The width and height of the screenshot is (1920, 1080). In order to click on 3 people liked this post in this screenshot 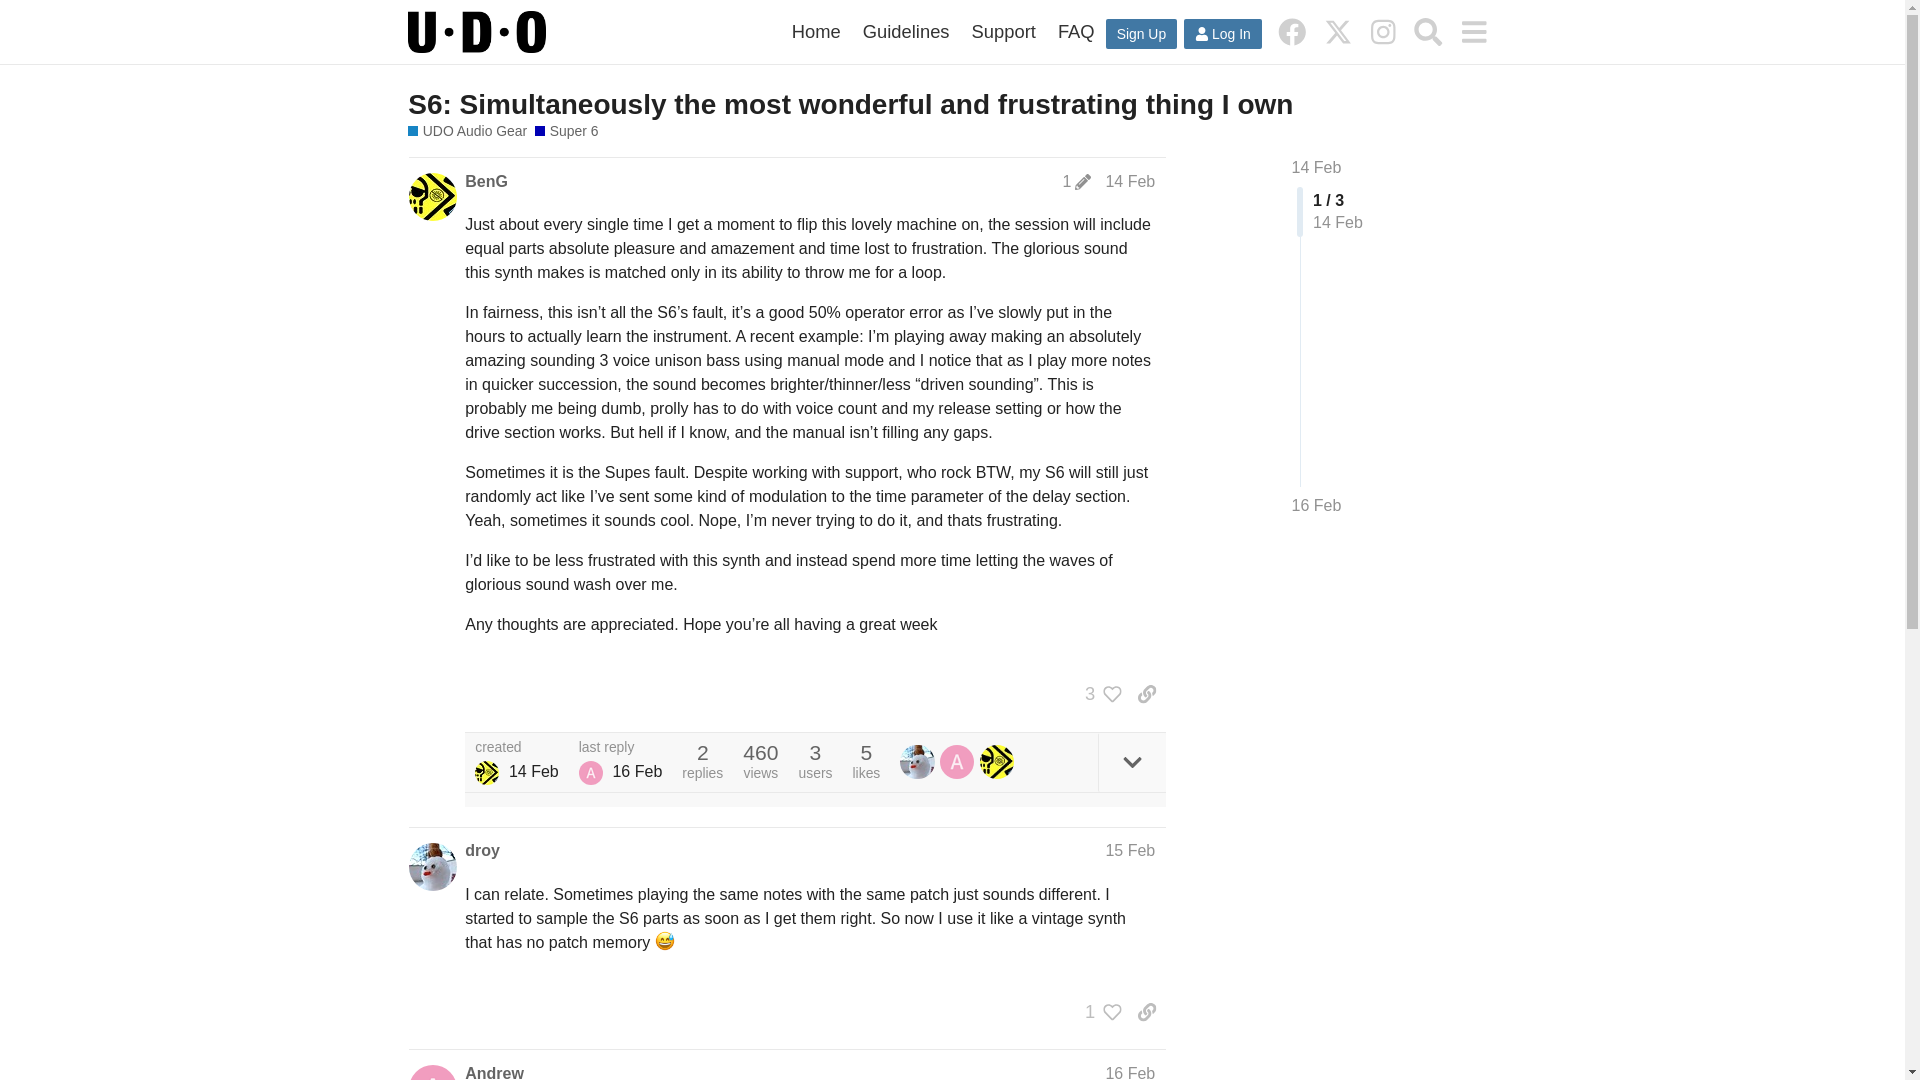, I will do `click(1098, 694)`.